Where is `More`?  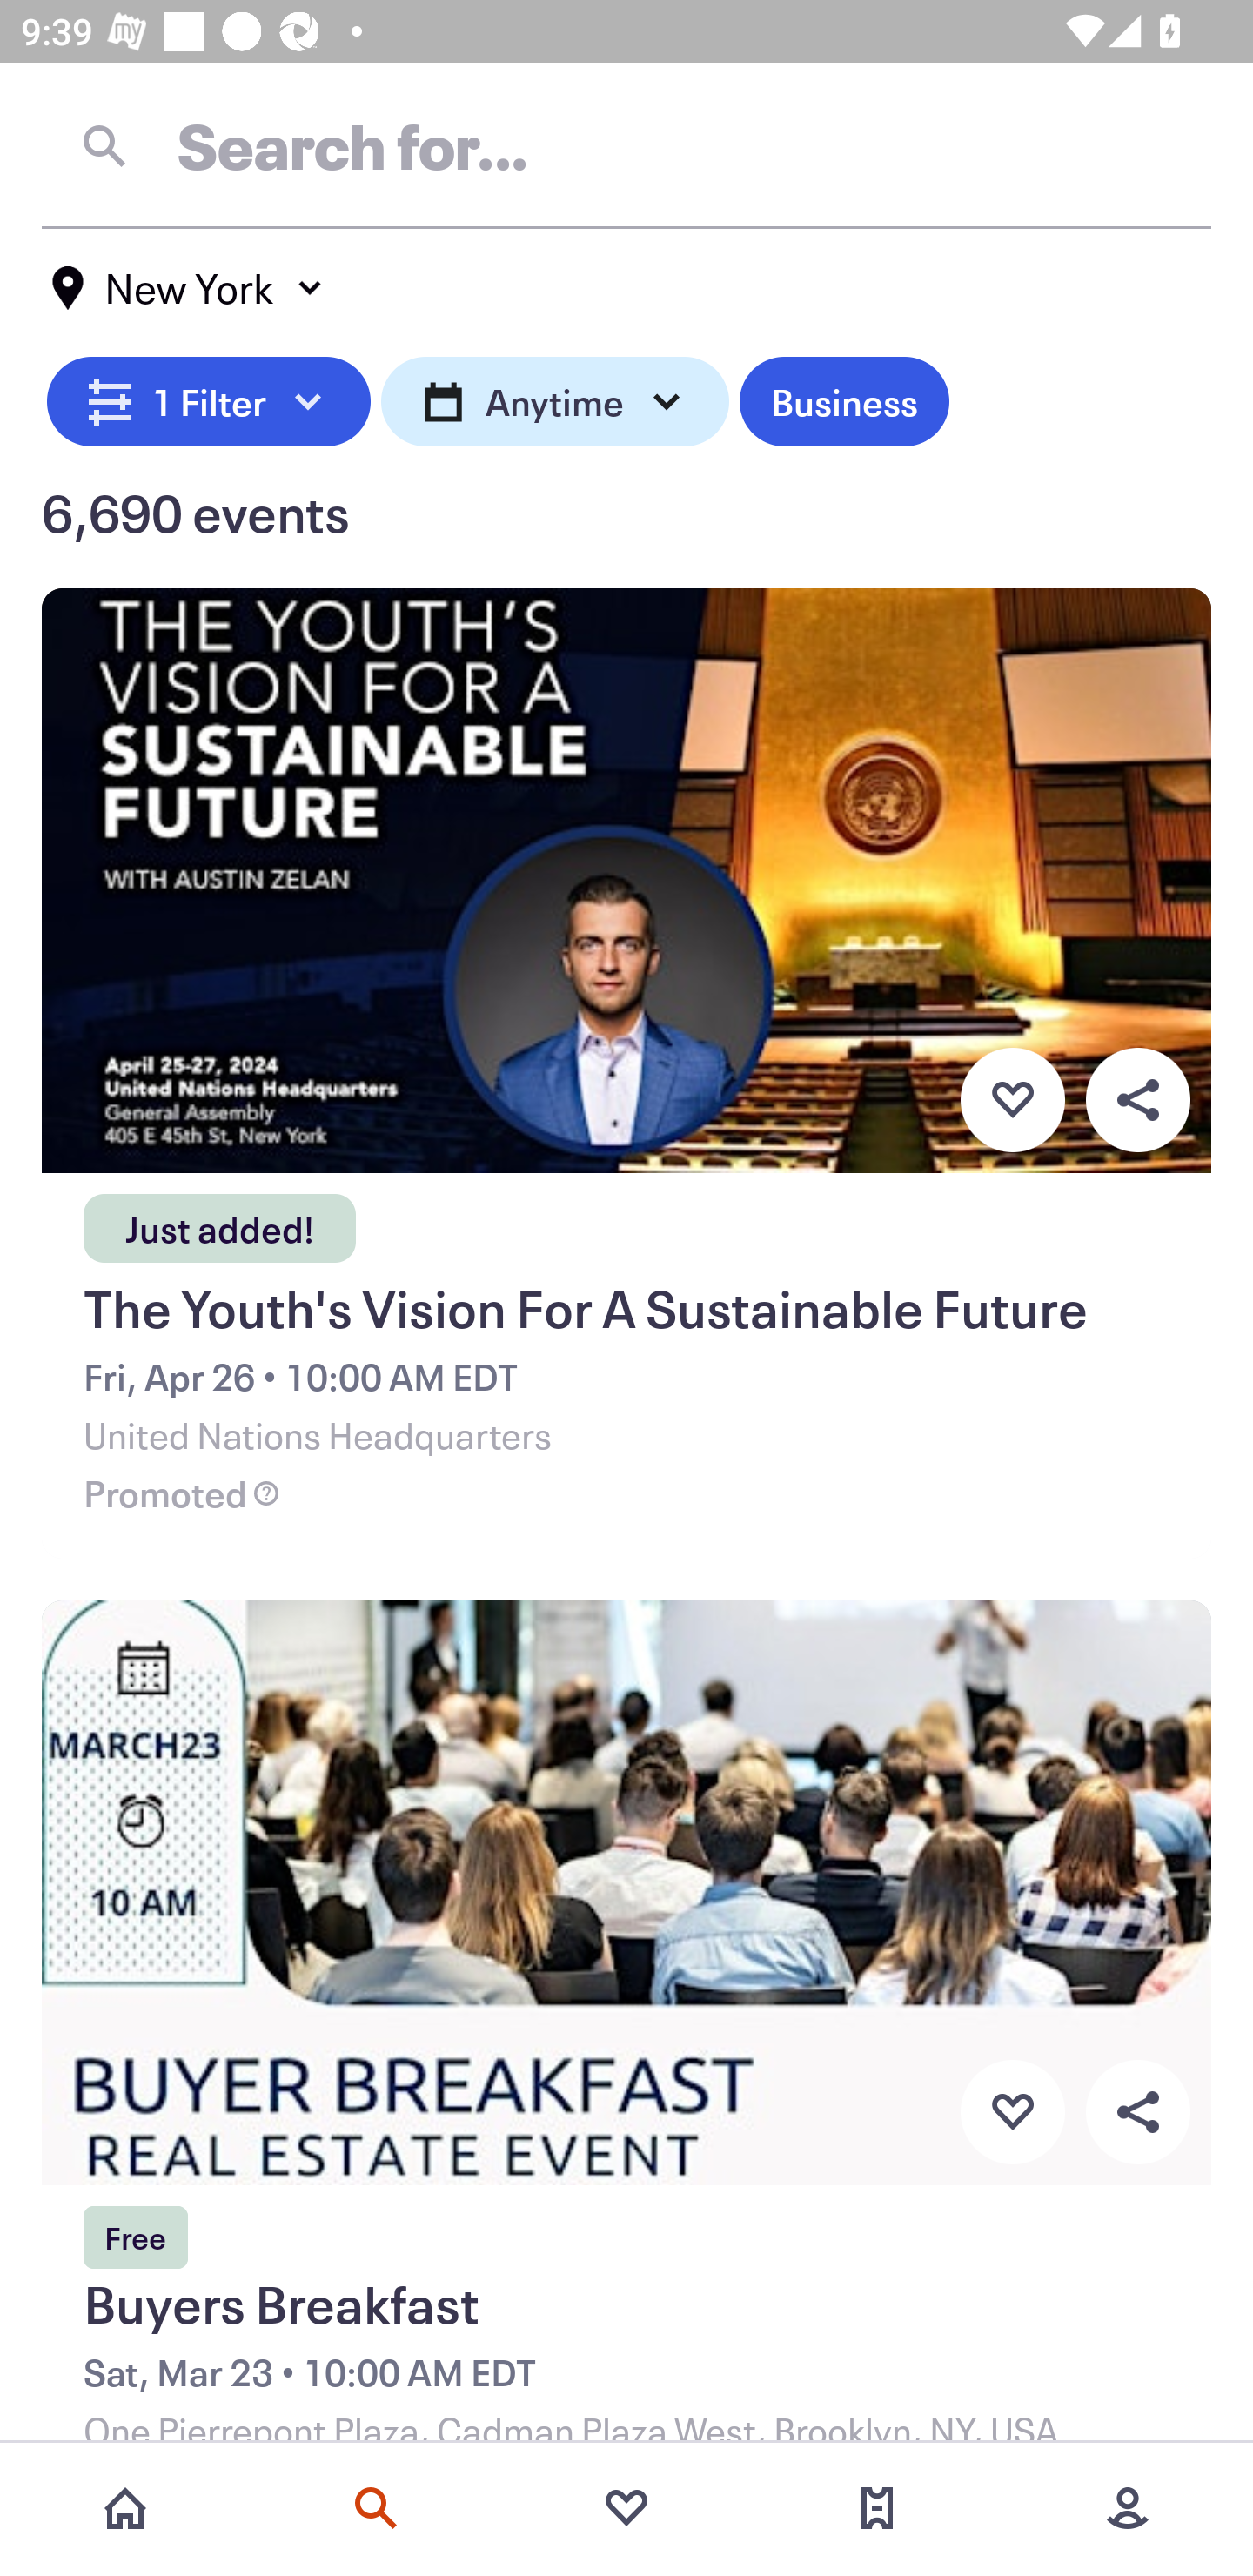 More is located at coordinates (1128, 2508).